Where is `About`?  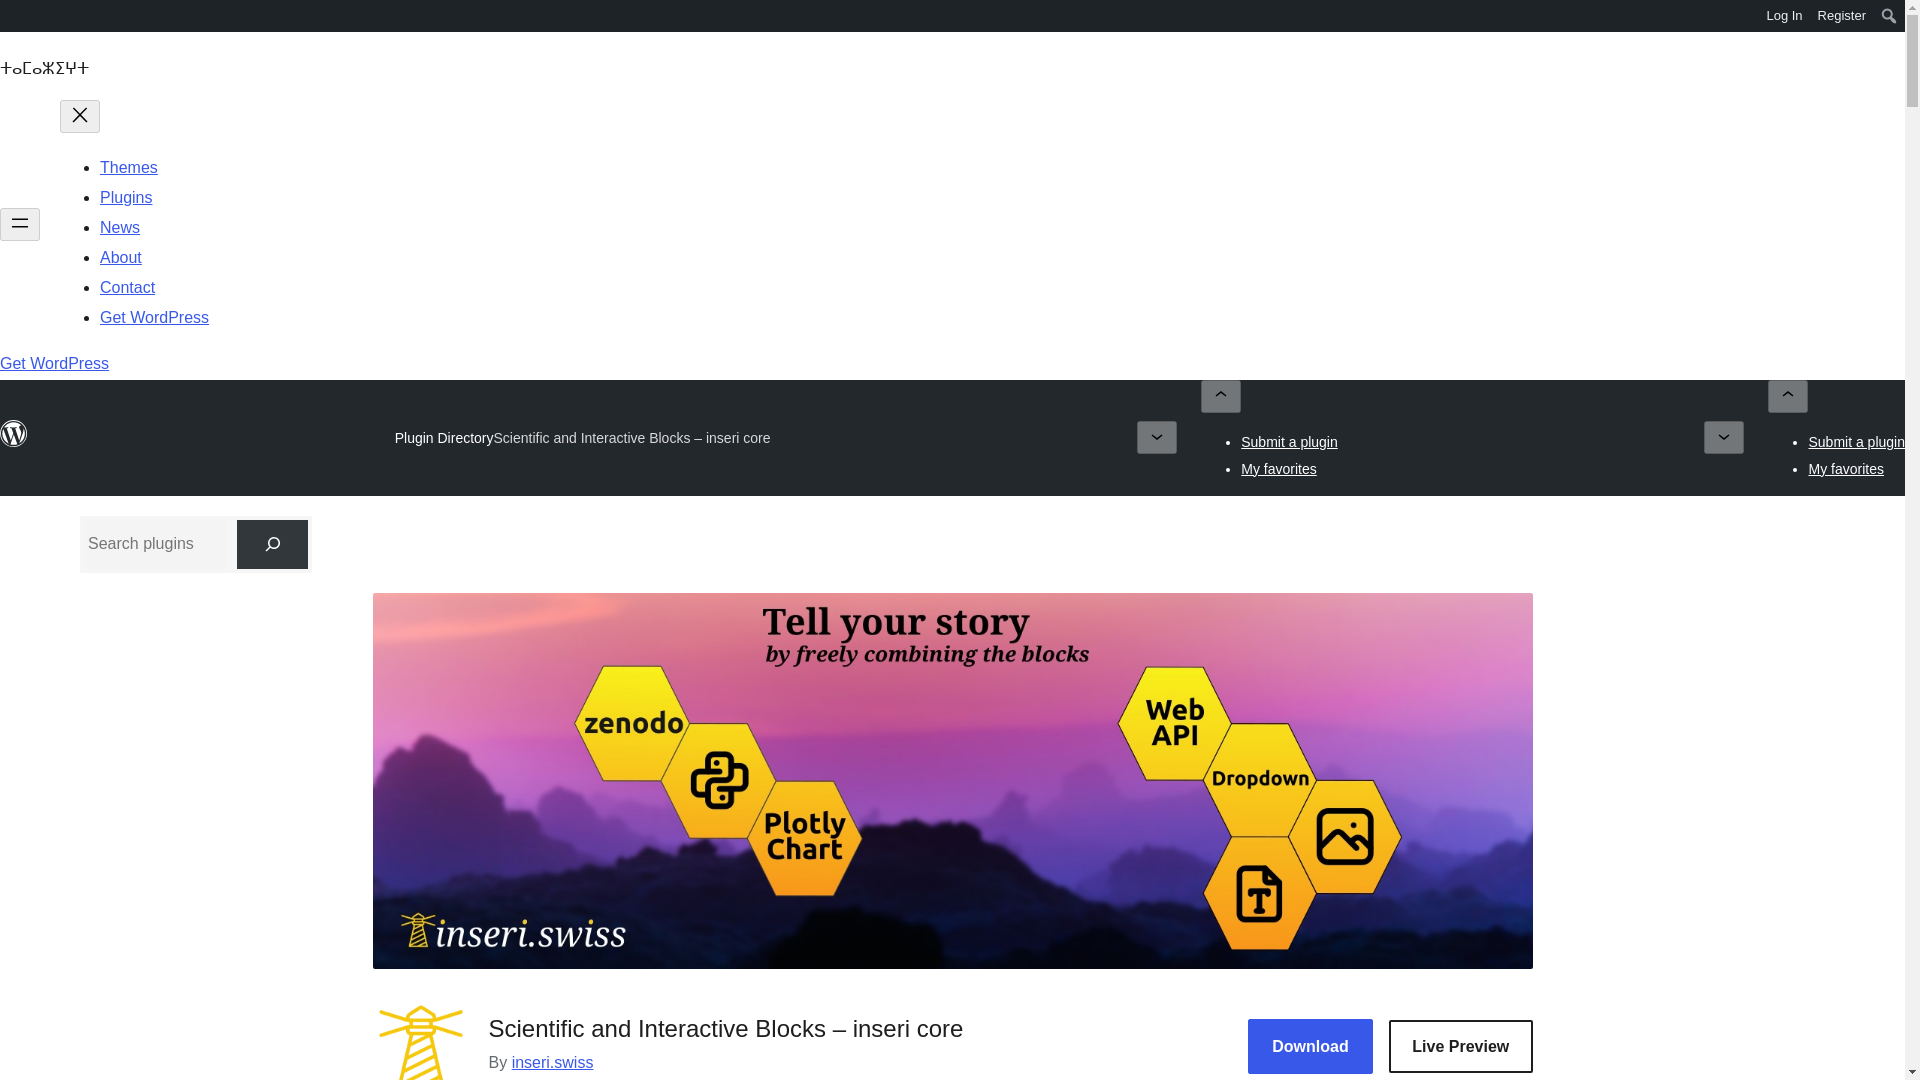
About is located at coordinates (120, 257).